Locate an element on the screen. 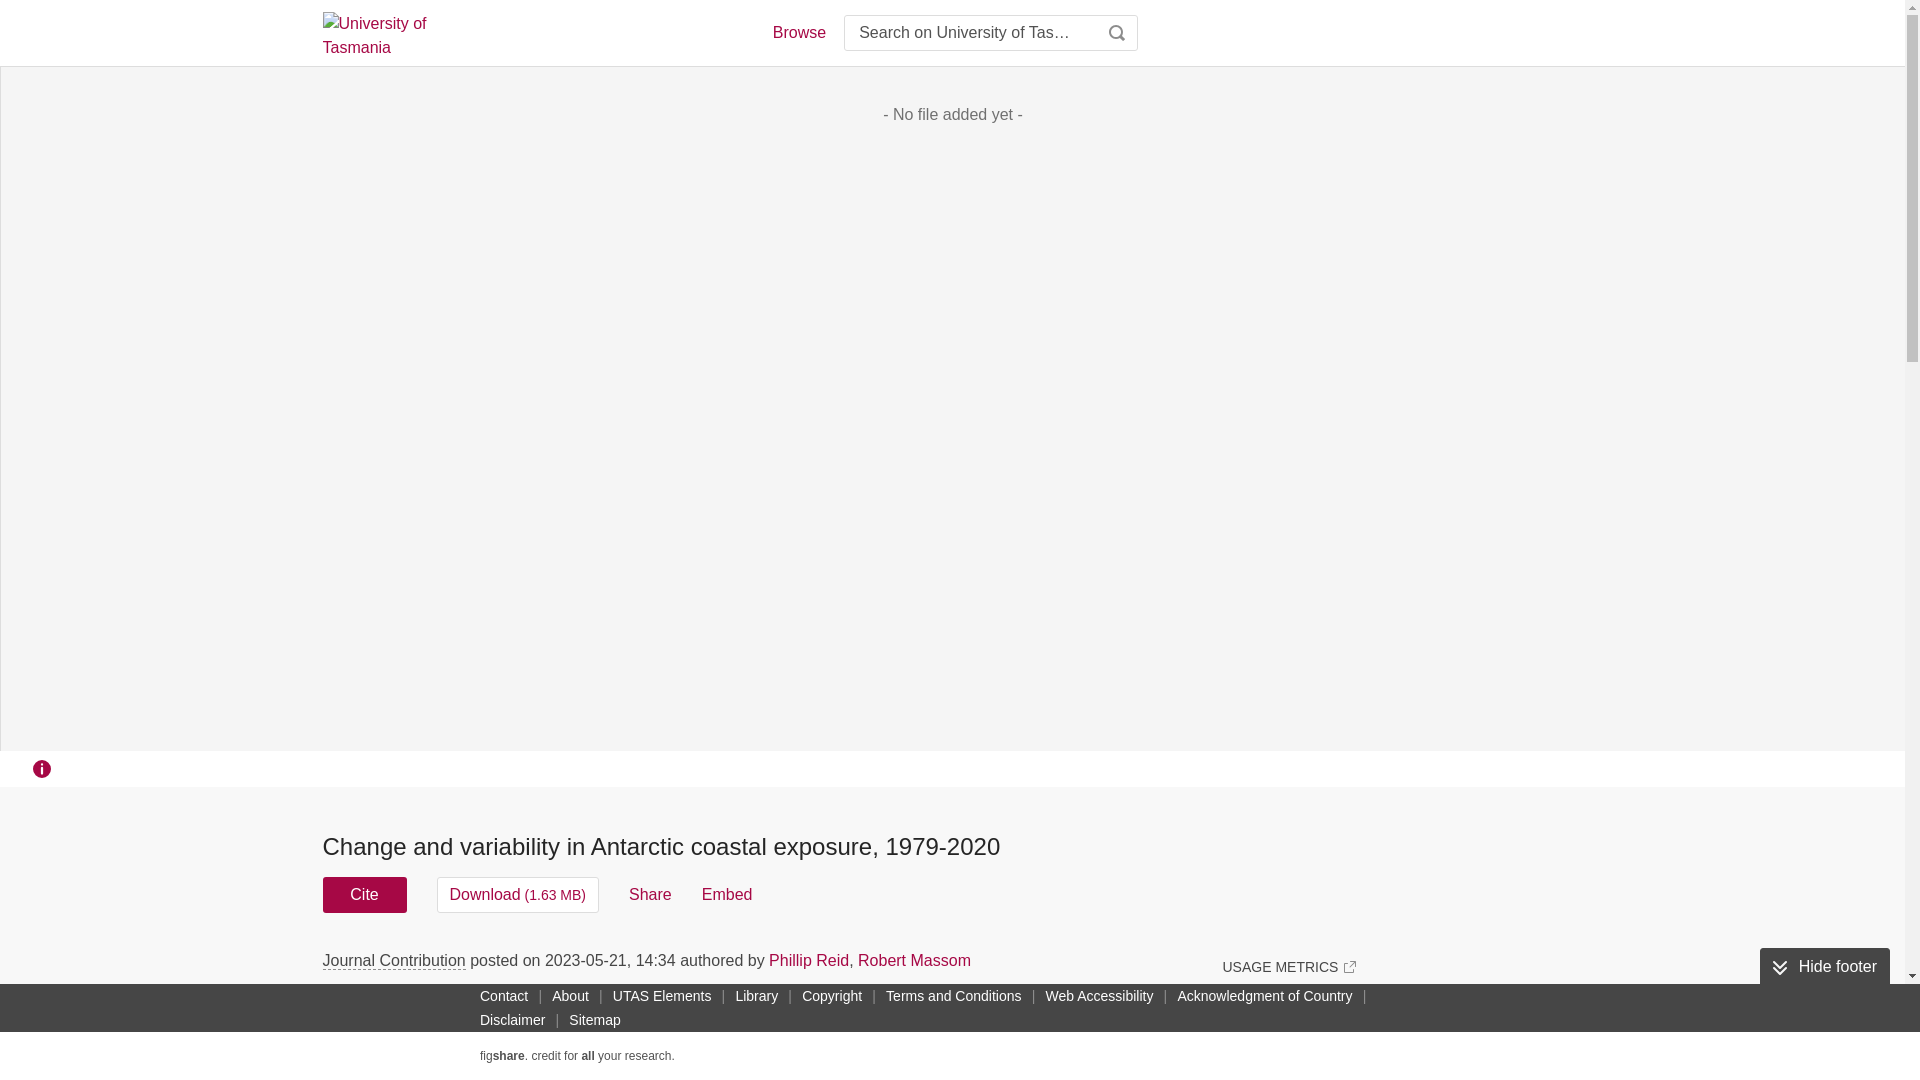  Robert Massom is located at coordinates (914, 960).